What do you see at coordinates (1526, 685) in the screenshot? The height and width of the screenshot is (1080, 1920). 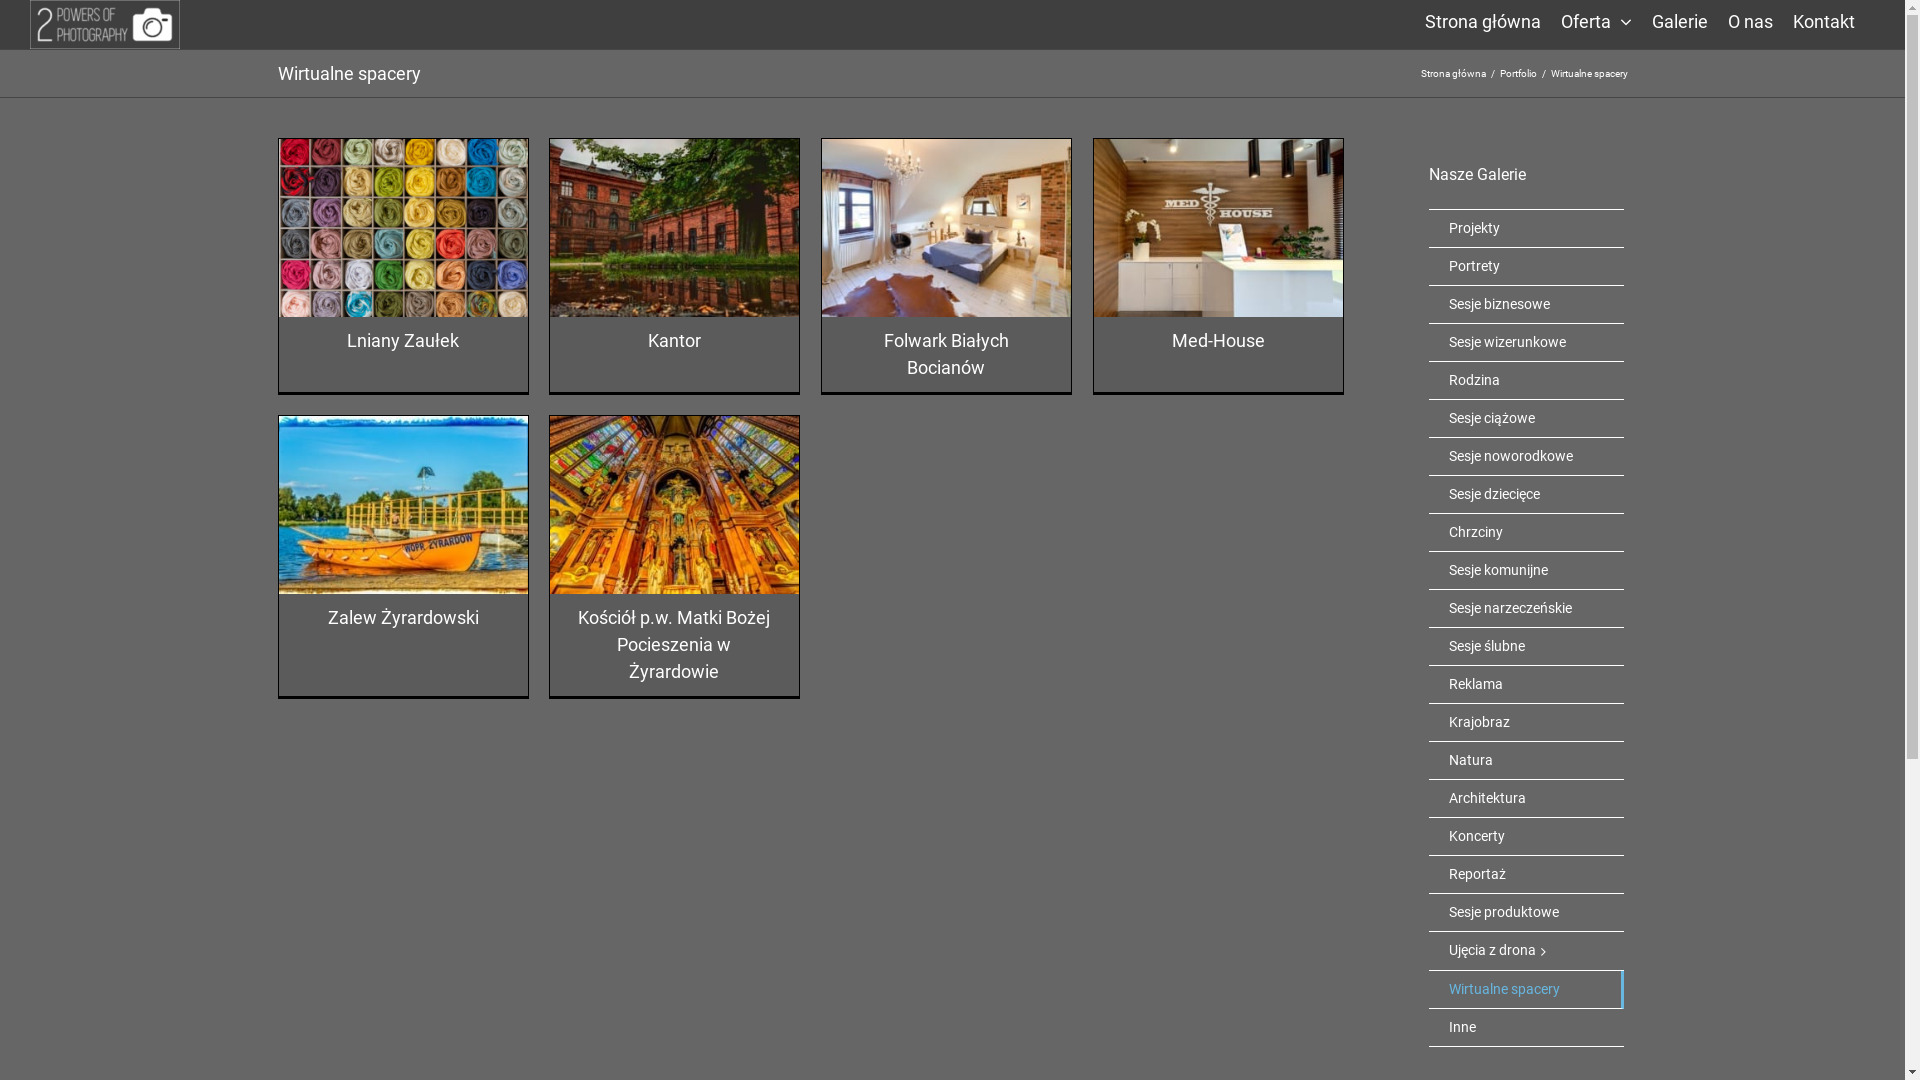 I see `Reklama` at bounding box center [1526, 685].